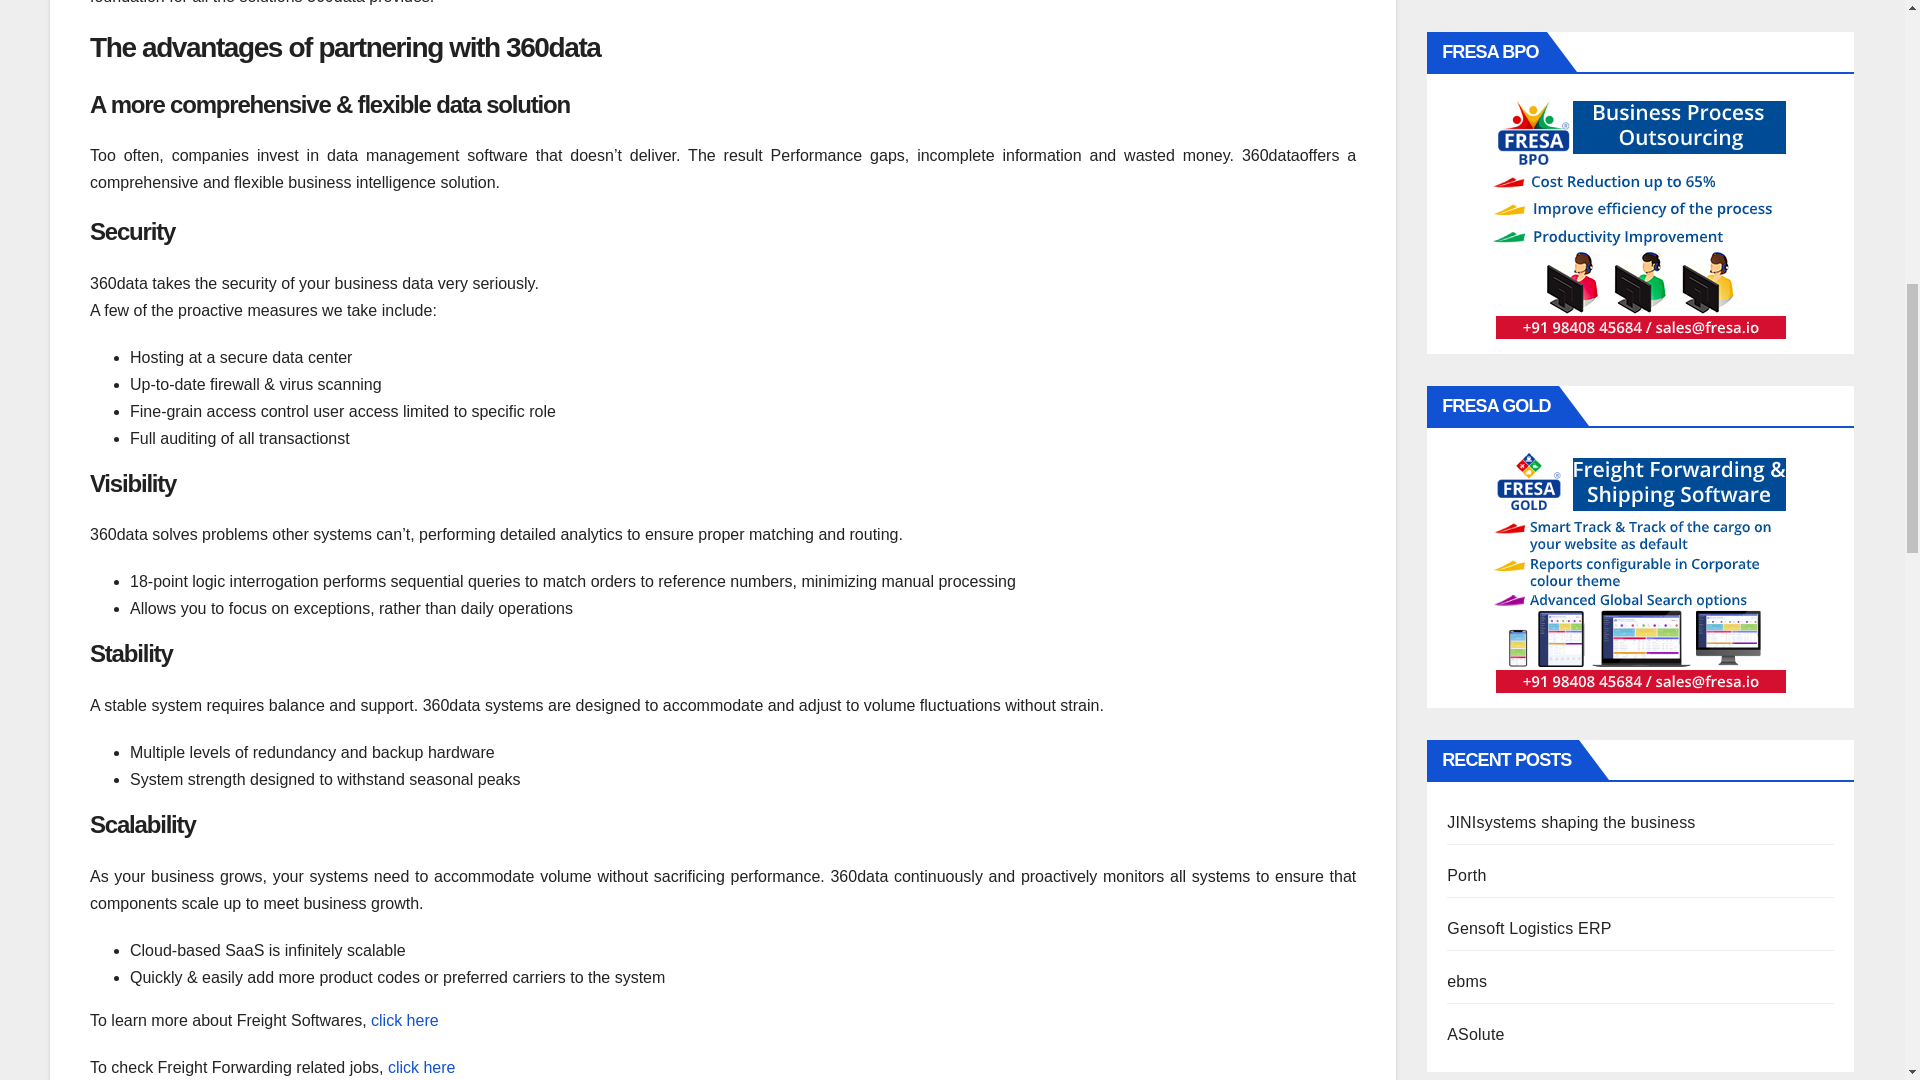 This screenshot has height=1080, width=1920. What do you see at coordinates (418, 1067) in the screenshot?
I see `click here` at bounding box center [418, 1067].